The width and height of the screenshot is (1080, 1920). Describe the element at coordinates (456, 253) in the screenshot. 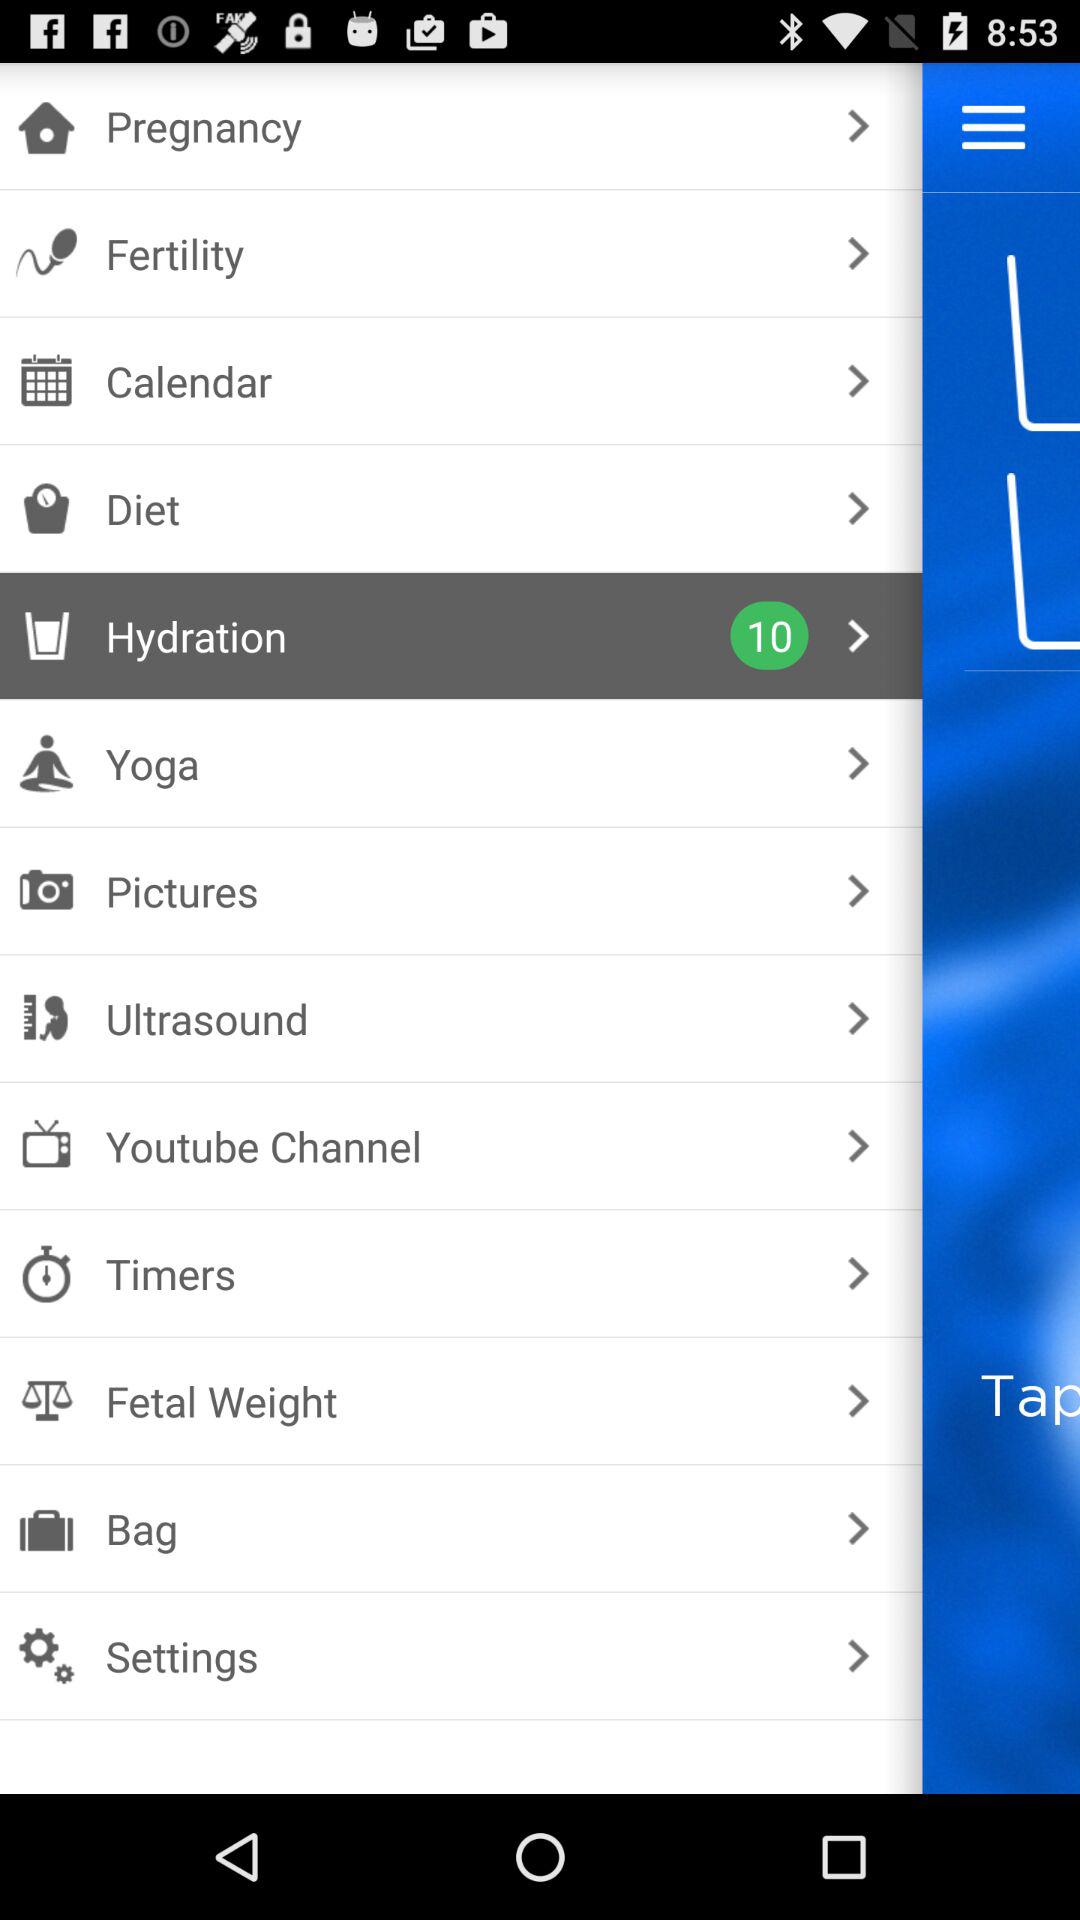

I see `swipe until fertility icon` at that location.